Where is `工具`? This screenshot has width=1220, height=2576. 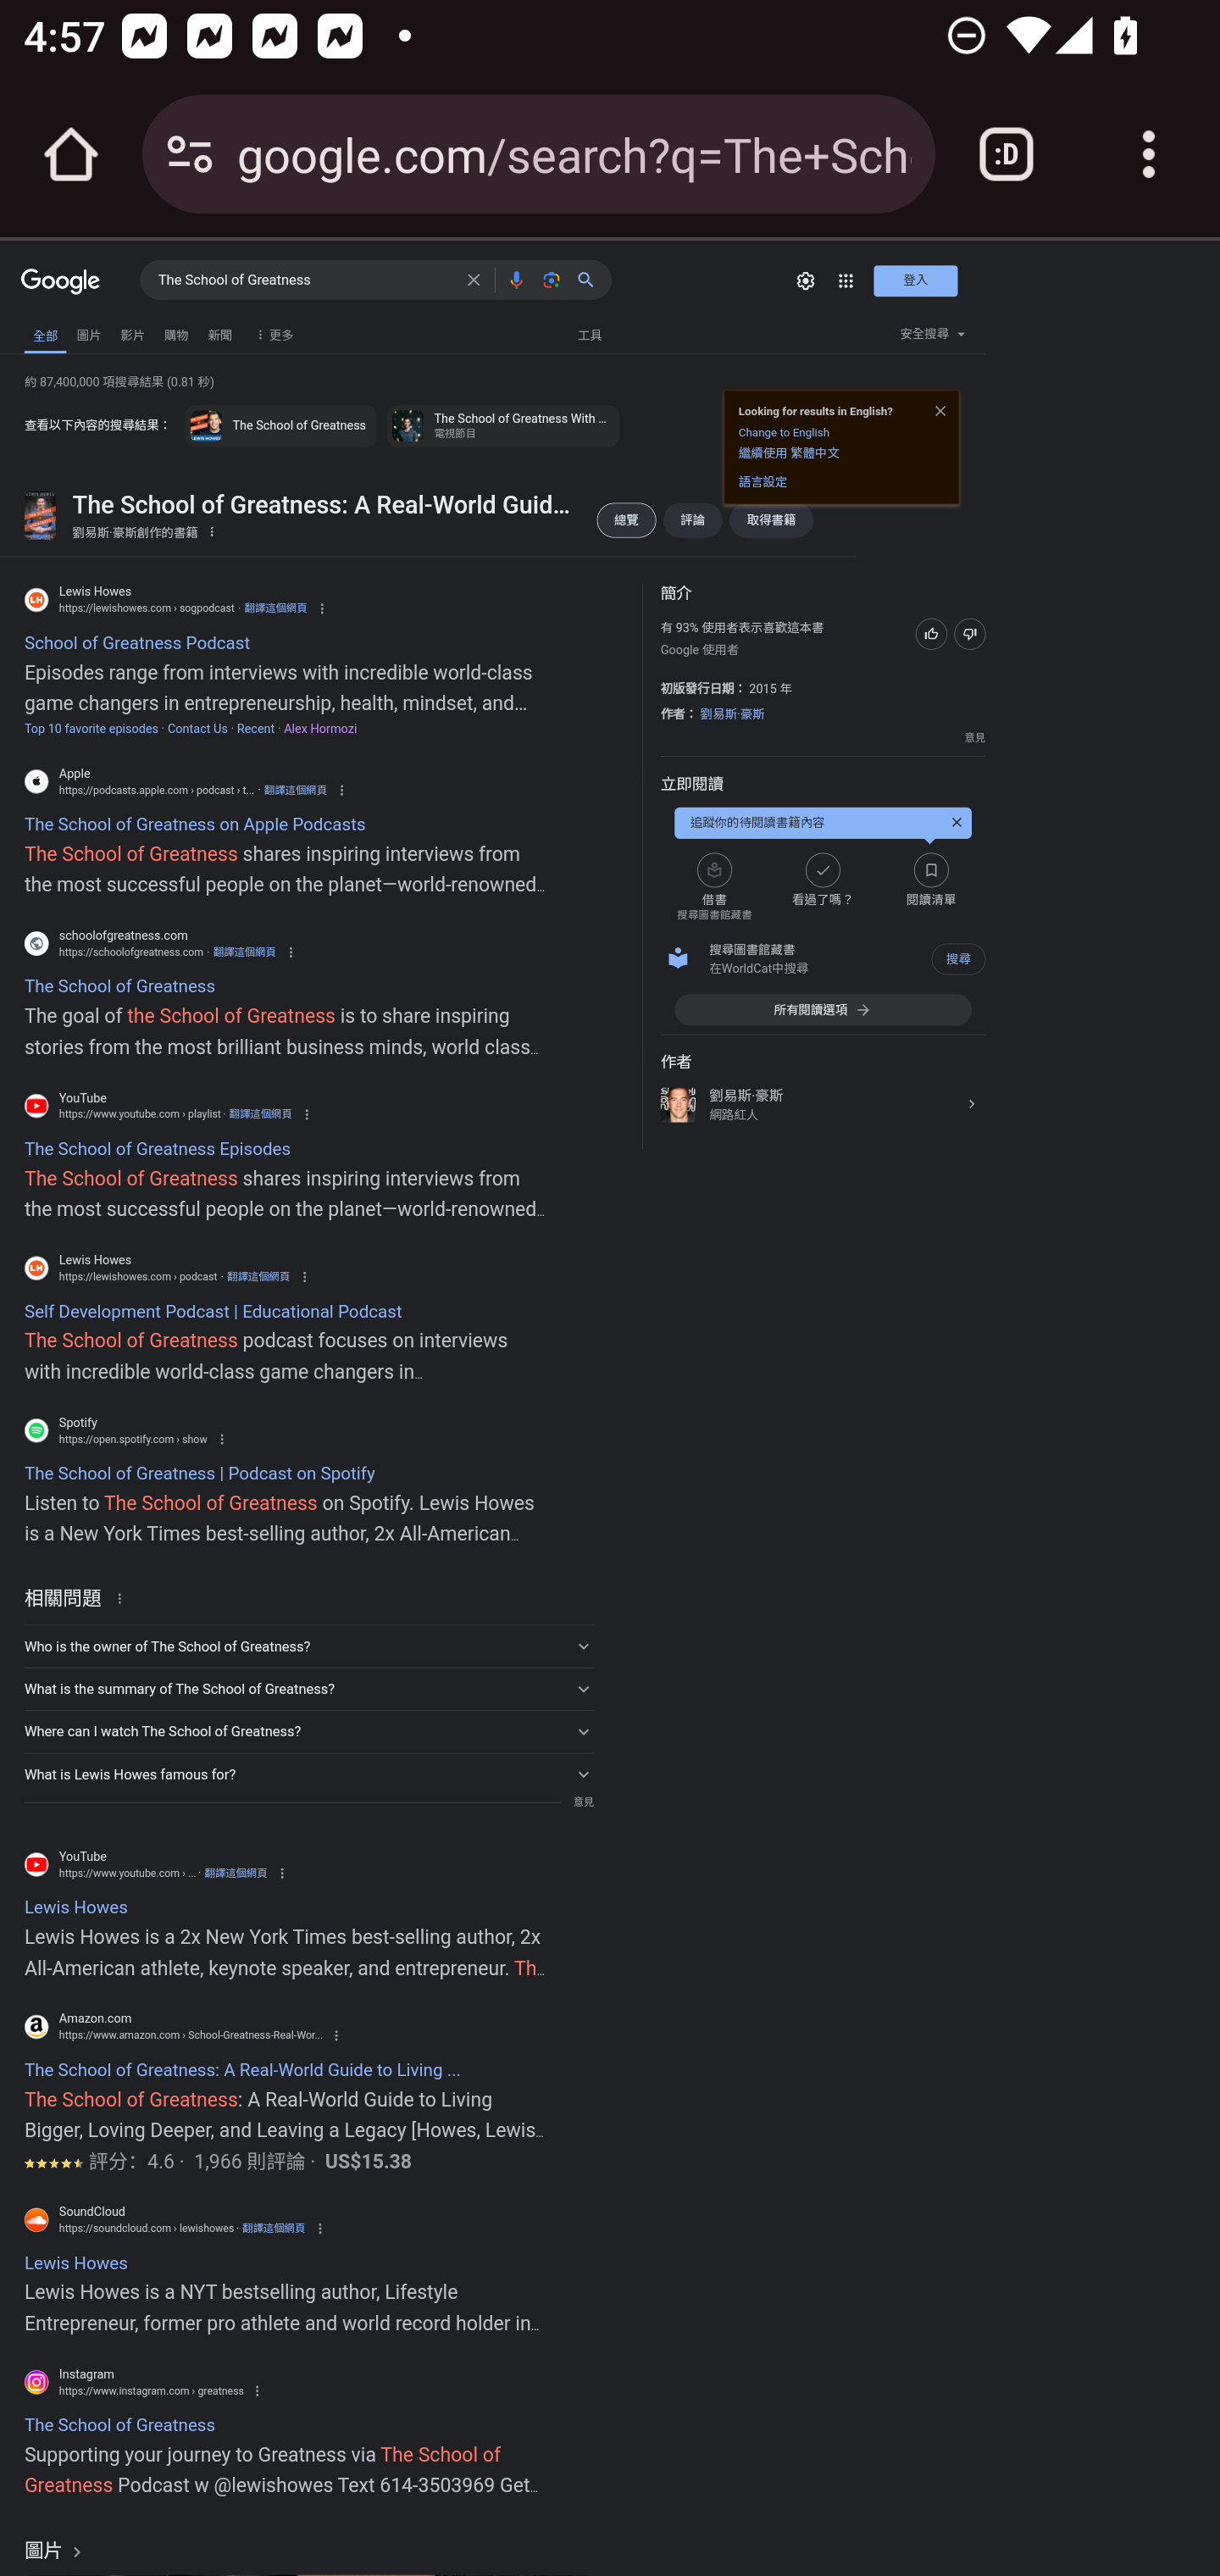
工具 is located at coordinates (590, 335).